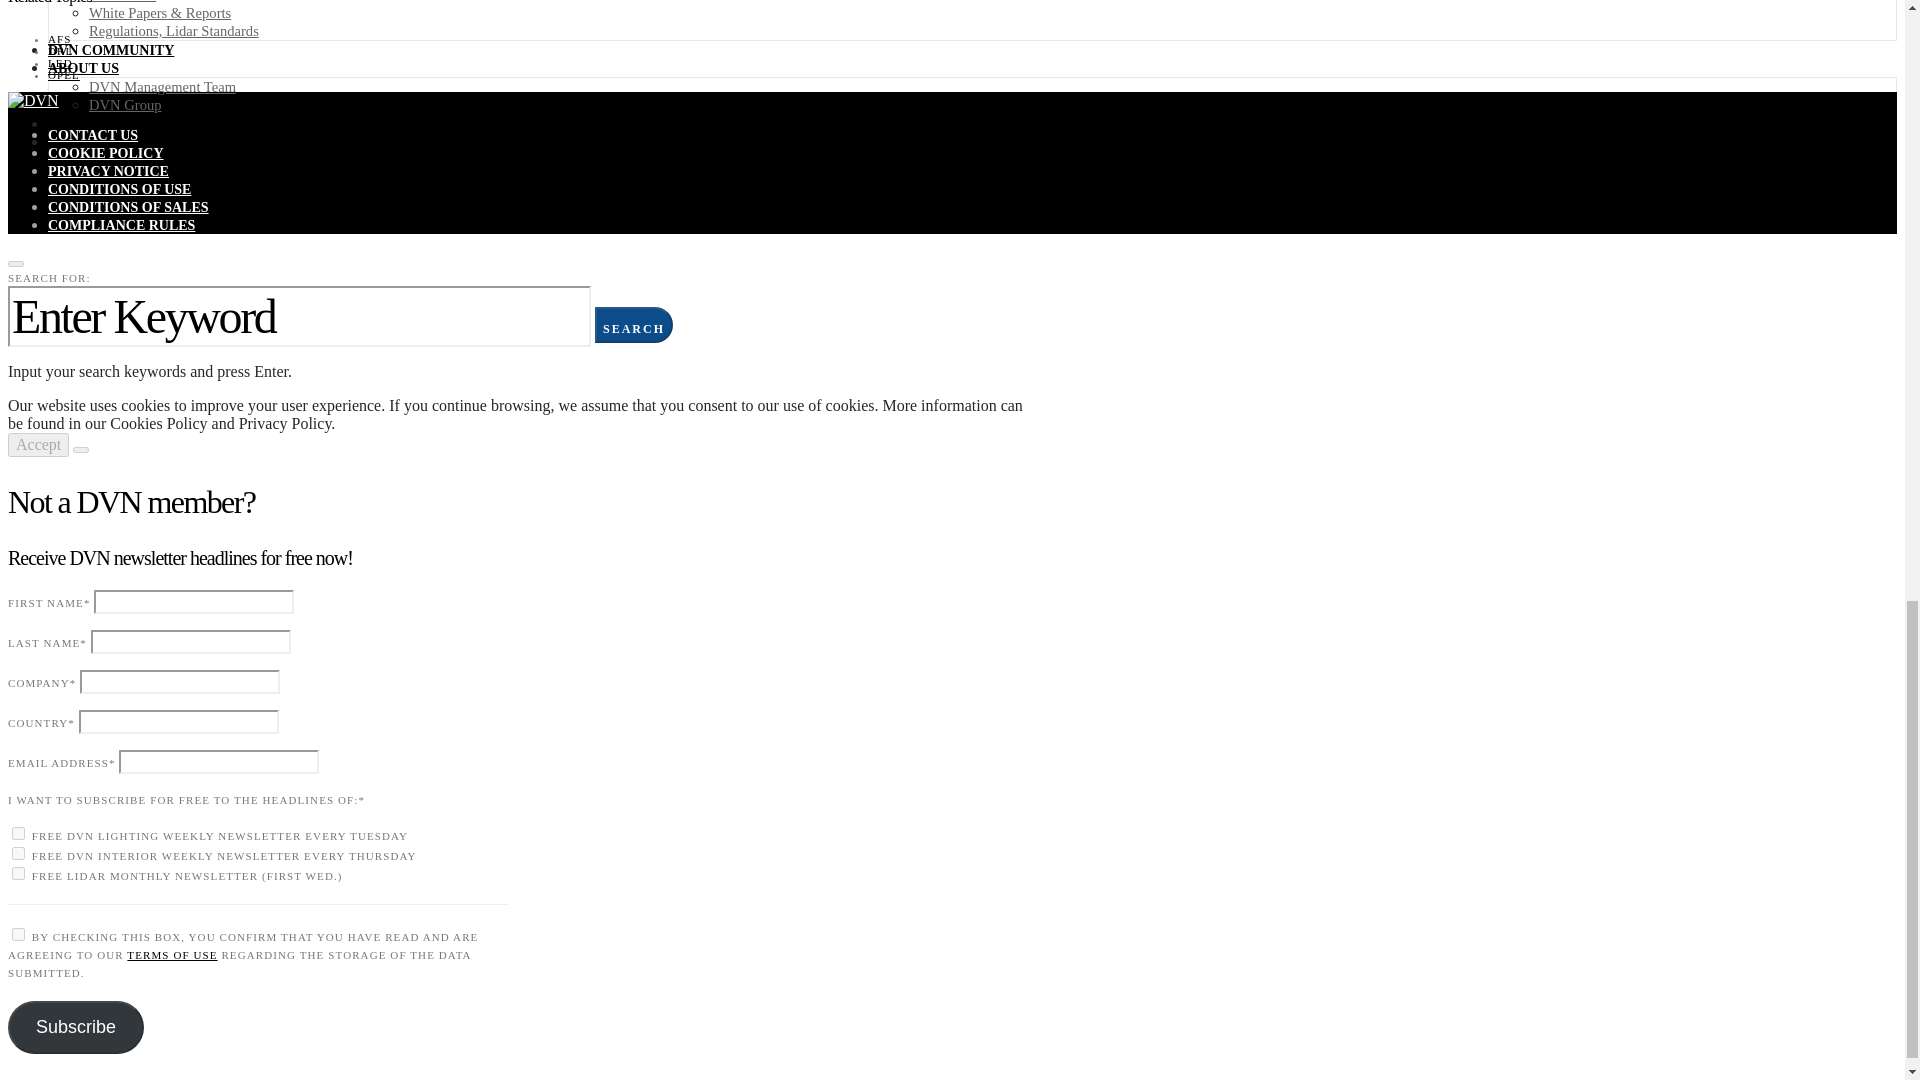 Image resolution: width=1920 pixels, height=1080 pixels. Describe the element at coordinates (18, 874) in the screenshot. I see `47` at that location.